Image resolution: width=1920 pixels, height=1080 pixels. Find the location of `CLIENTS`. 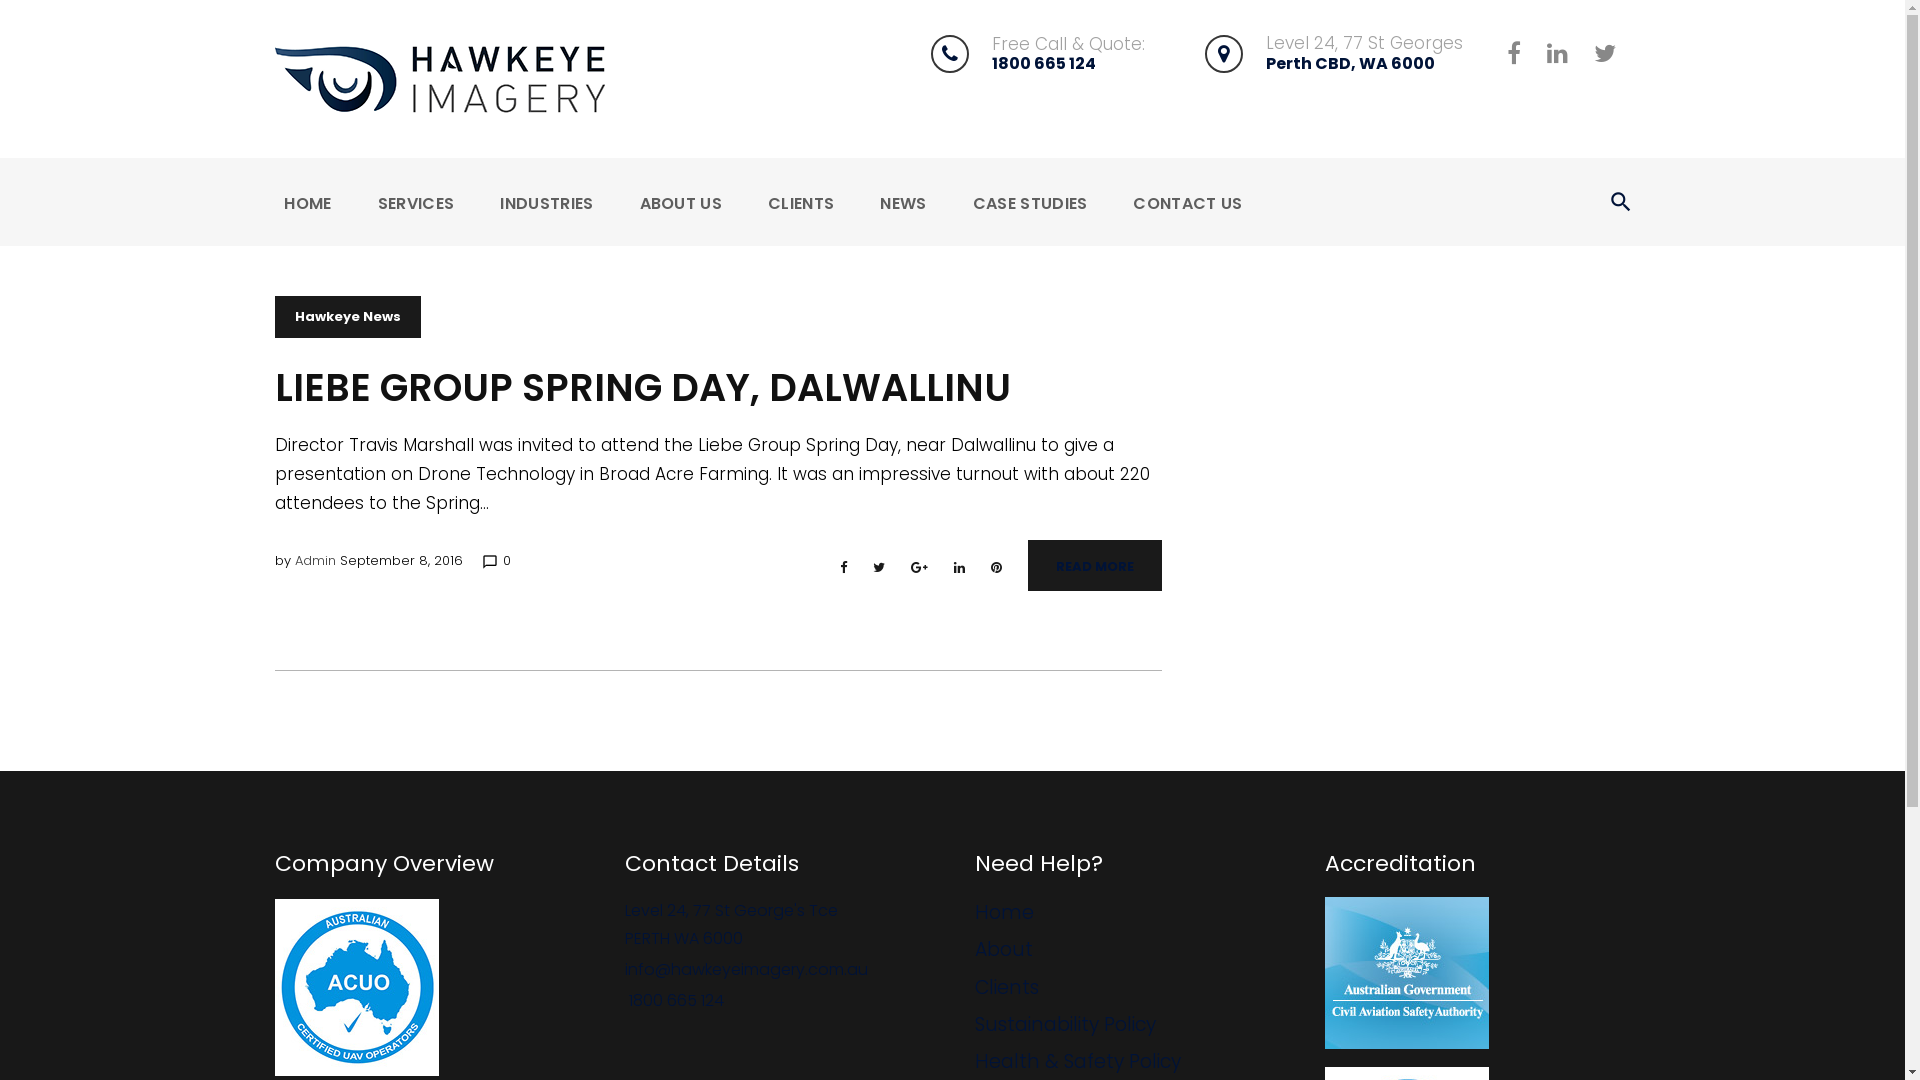

CLIENTS is located at coordinates (801, 202).